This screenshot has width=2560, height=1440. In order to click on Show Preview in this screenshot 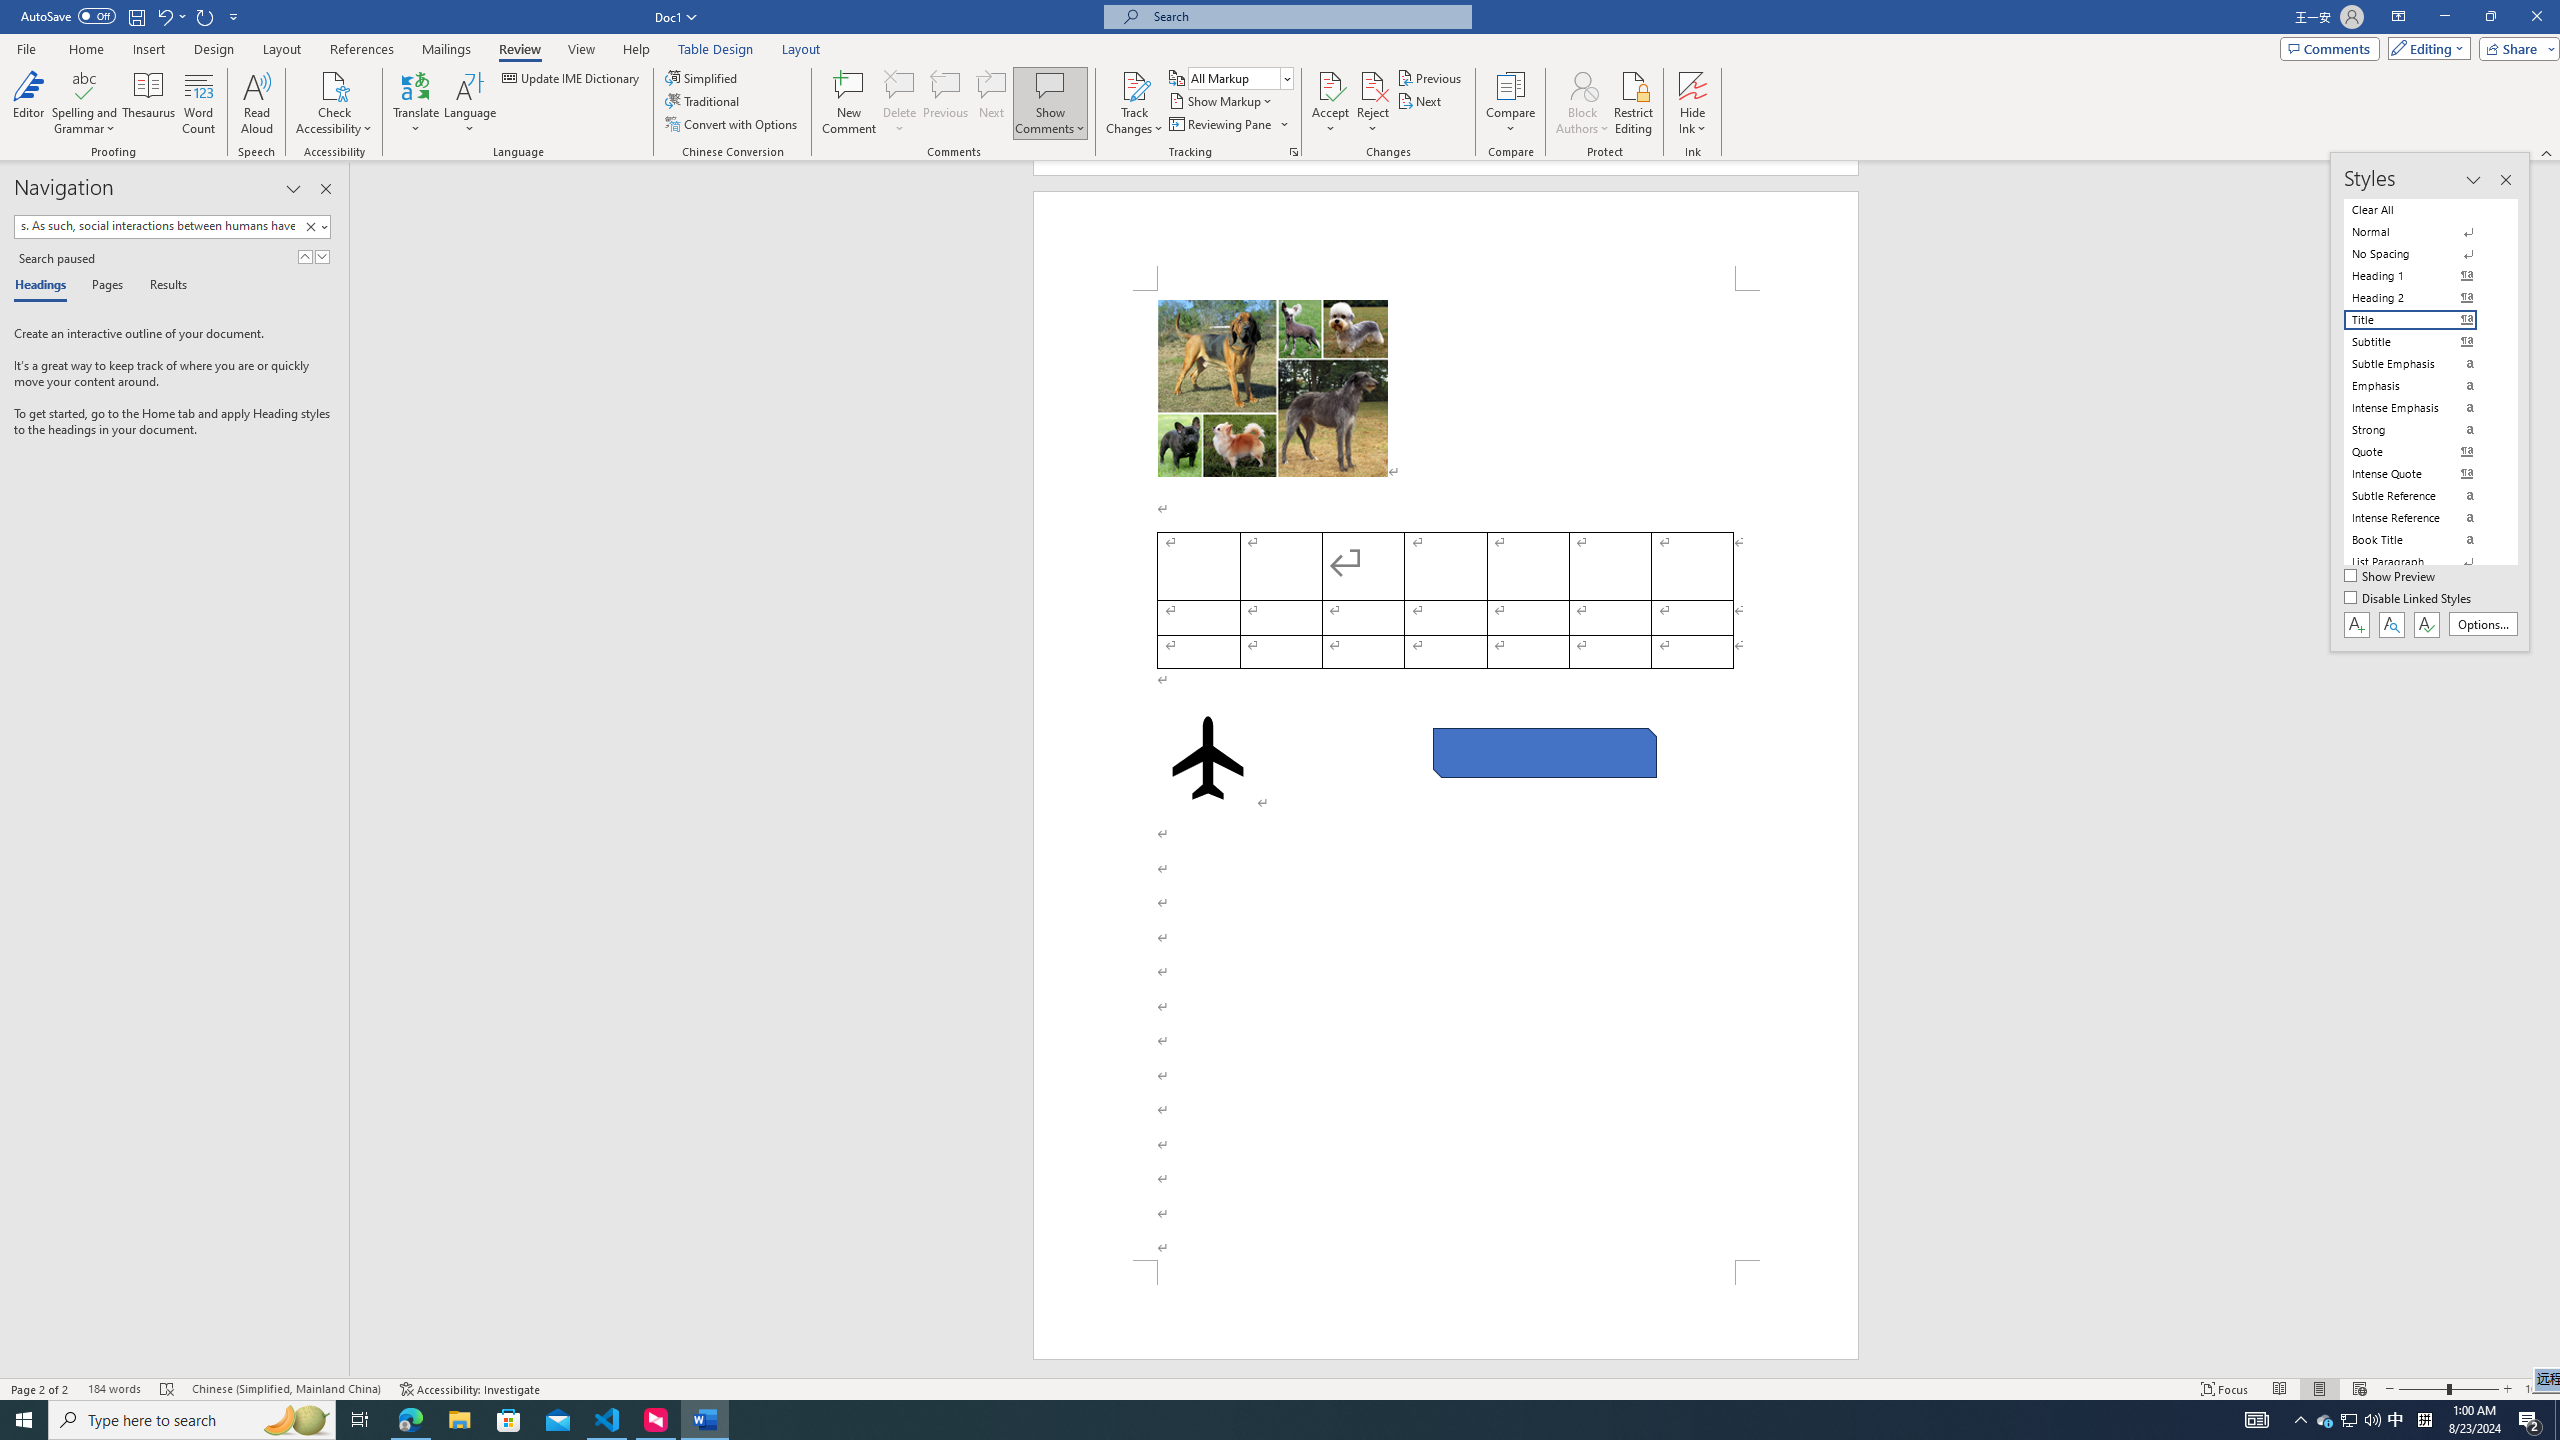, I will do `click(2392, 577)`.